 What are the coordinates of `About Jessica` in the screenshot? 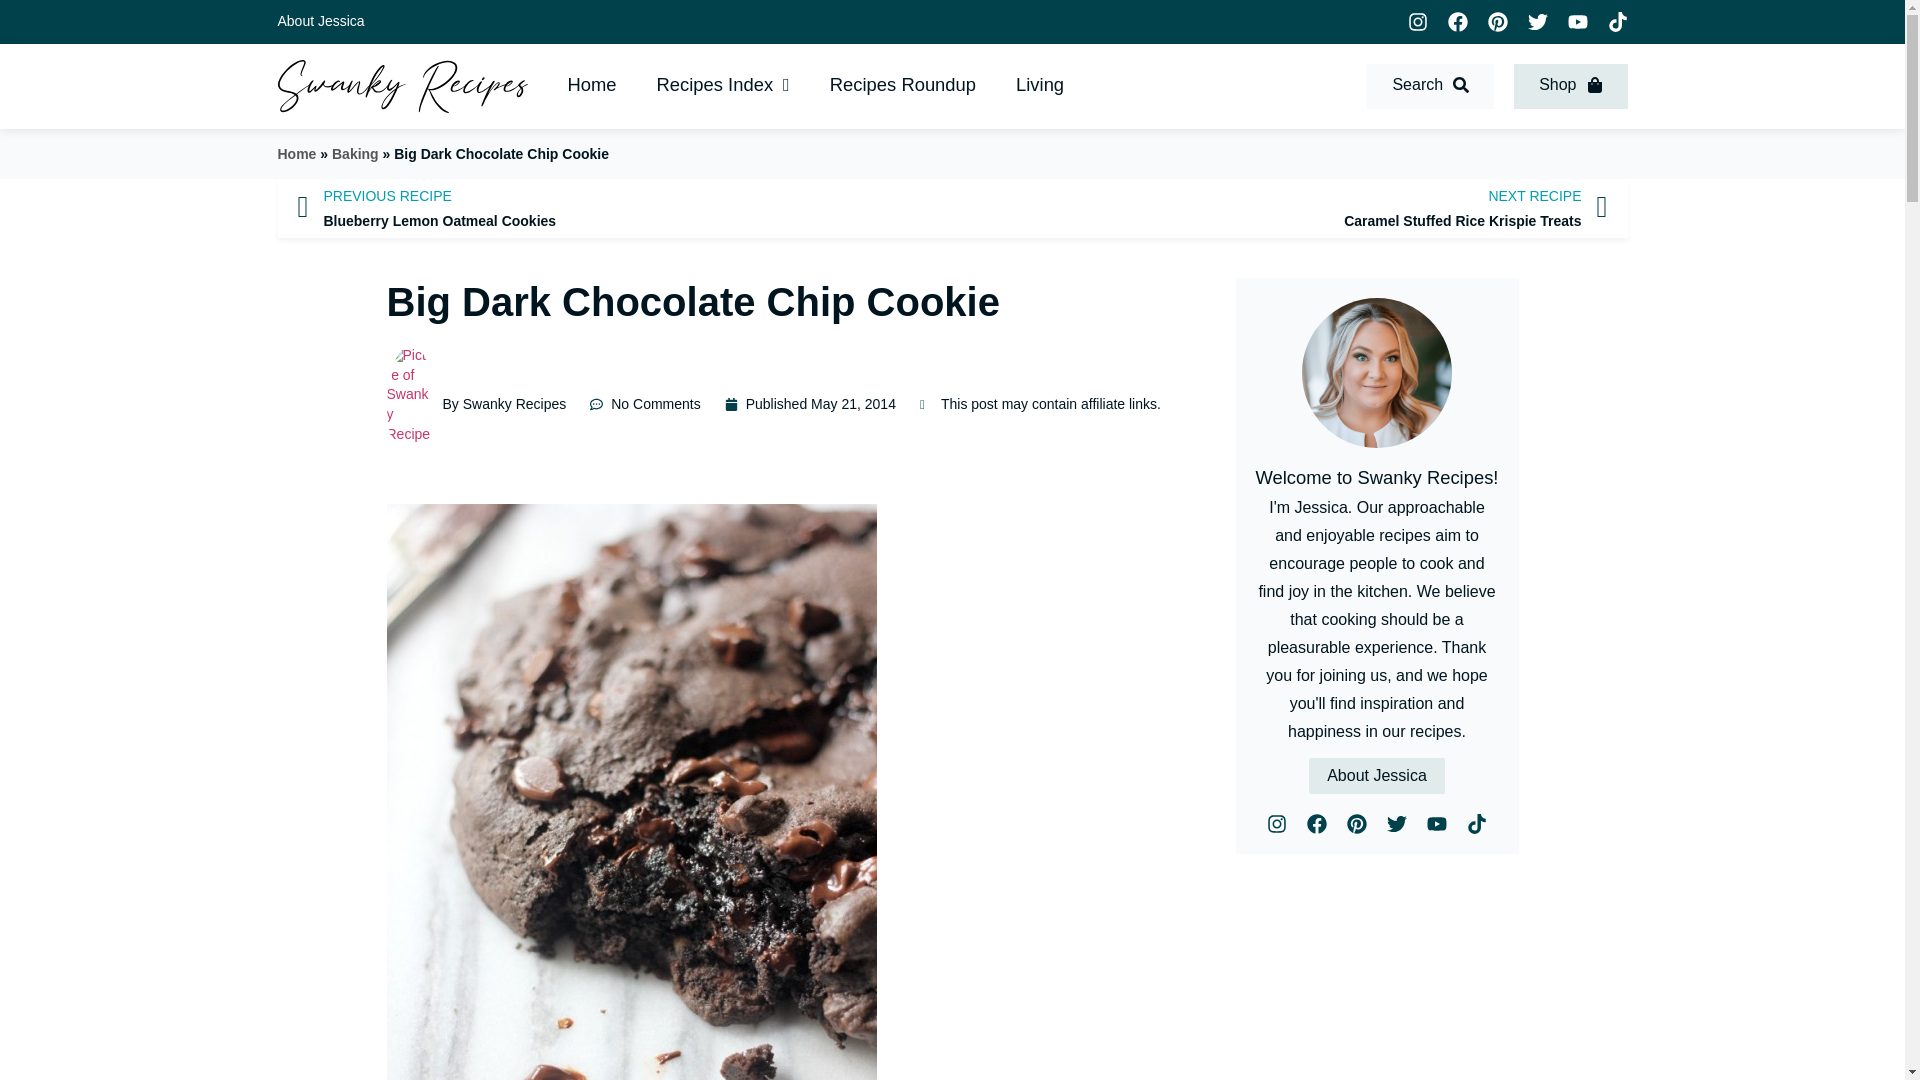 It's located at (592, 86).